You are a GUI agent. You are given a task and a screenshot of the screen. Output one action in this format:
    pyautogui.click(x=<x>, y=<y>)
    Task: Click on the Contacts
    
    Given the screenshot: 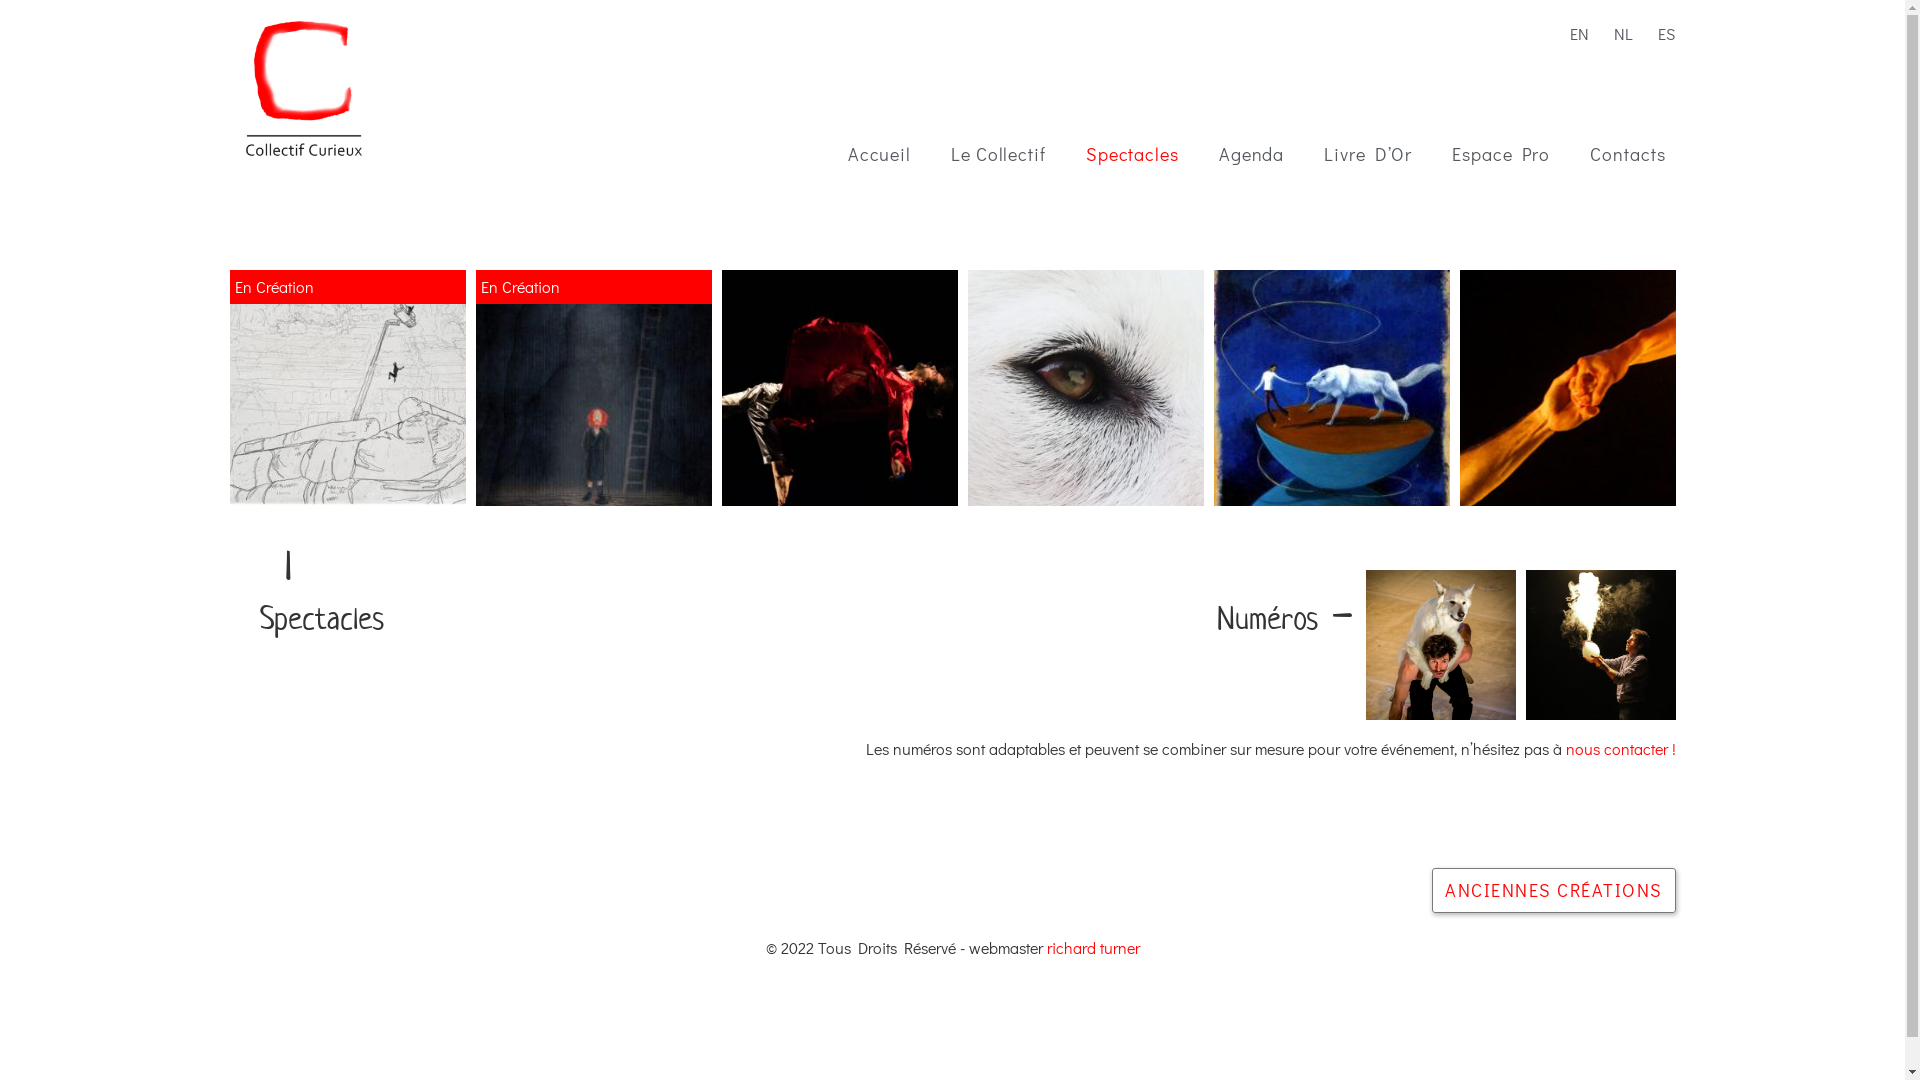 What is the action you would take?
    pyautogui.click(x=1628, y=154)
    